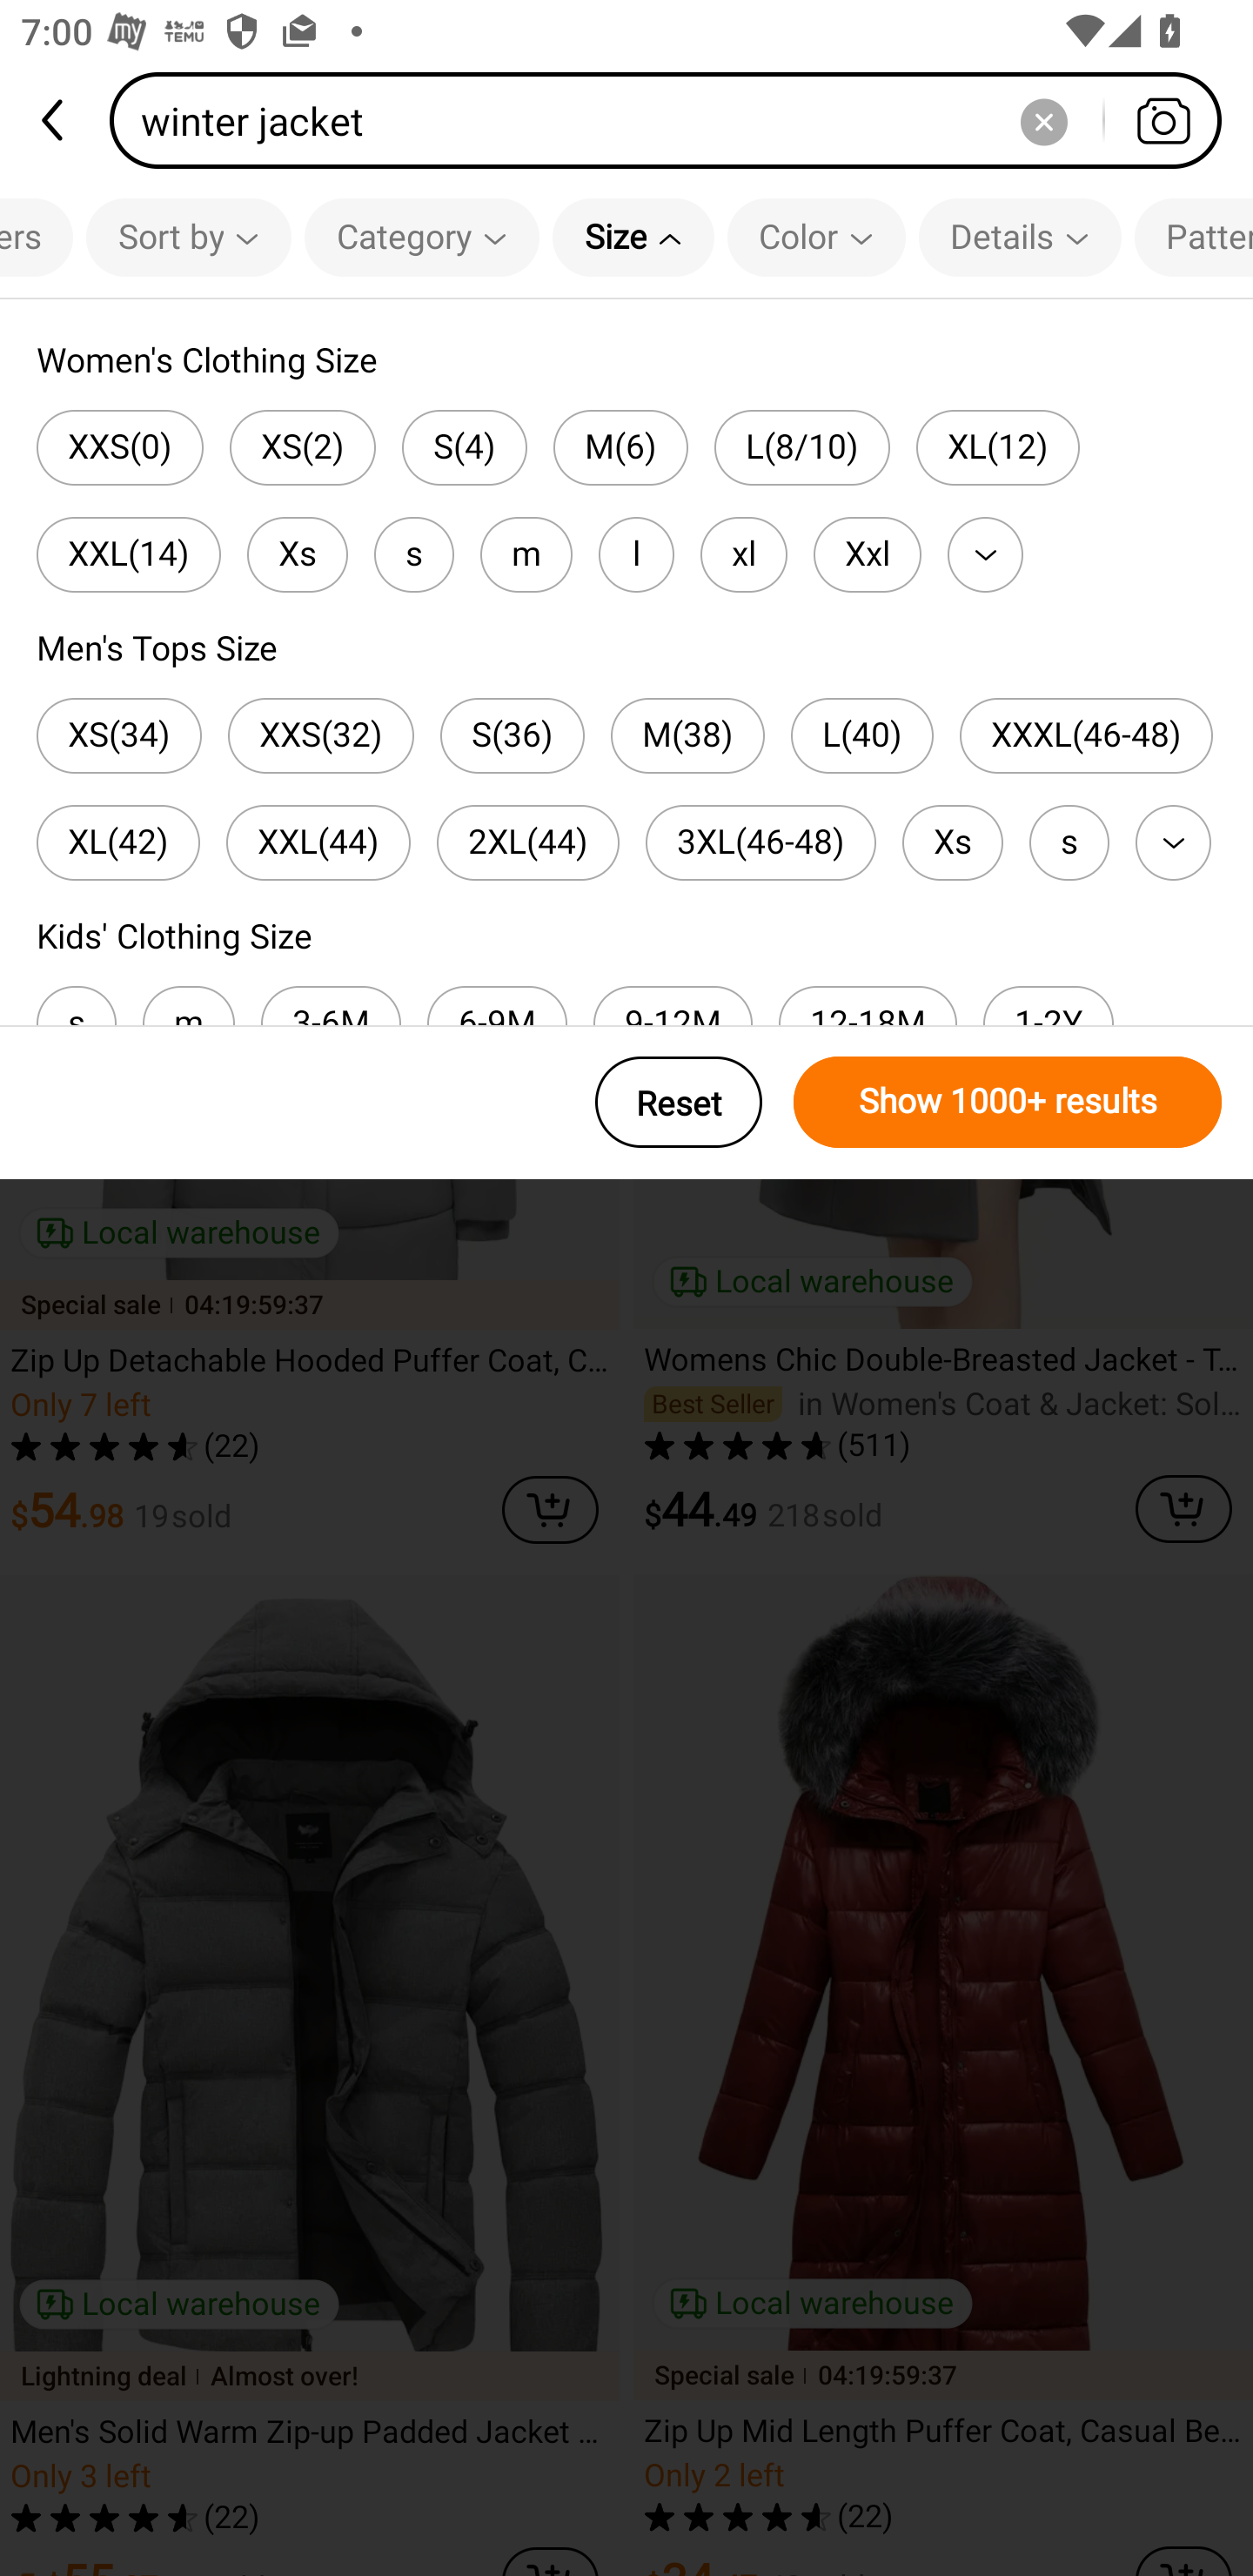 The height and width of the screenshot is (2576, 1253). What do you see at coordinates (321, 735) in the screenshot?
I see `XXS(32)` at bounding box center [321, 735].